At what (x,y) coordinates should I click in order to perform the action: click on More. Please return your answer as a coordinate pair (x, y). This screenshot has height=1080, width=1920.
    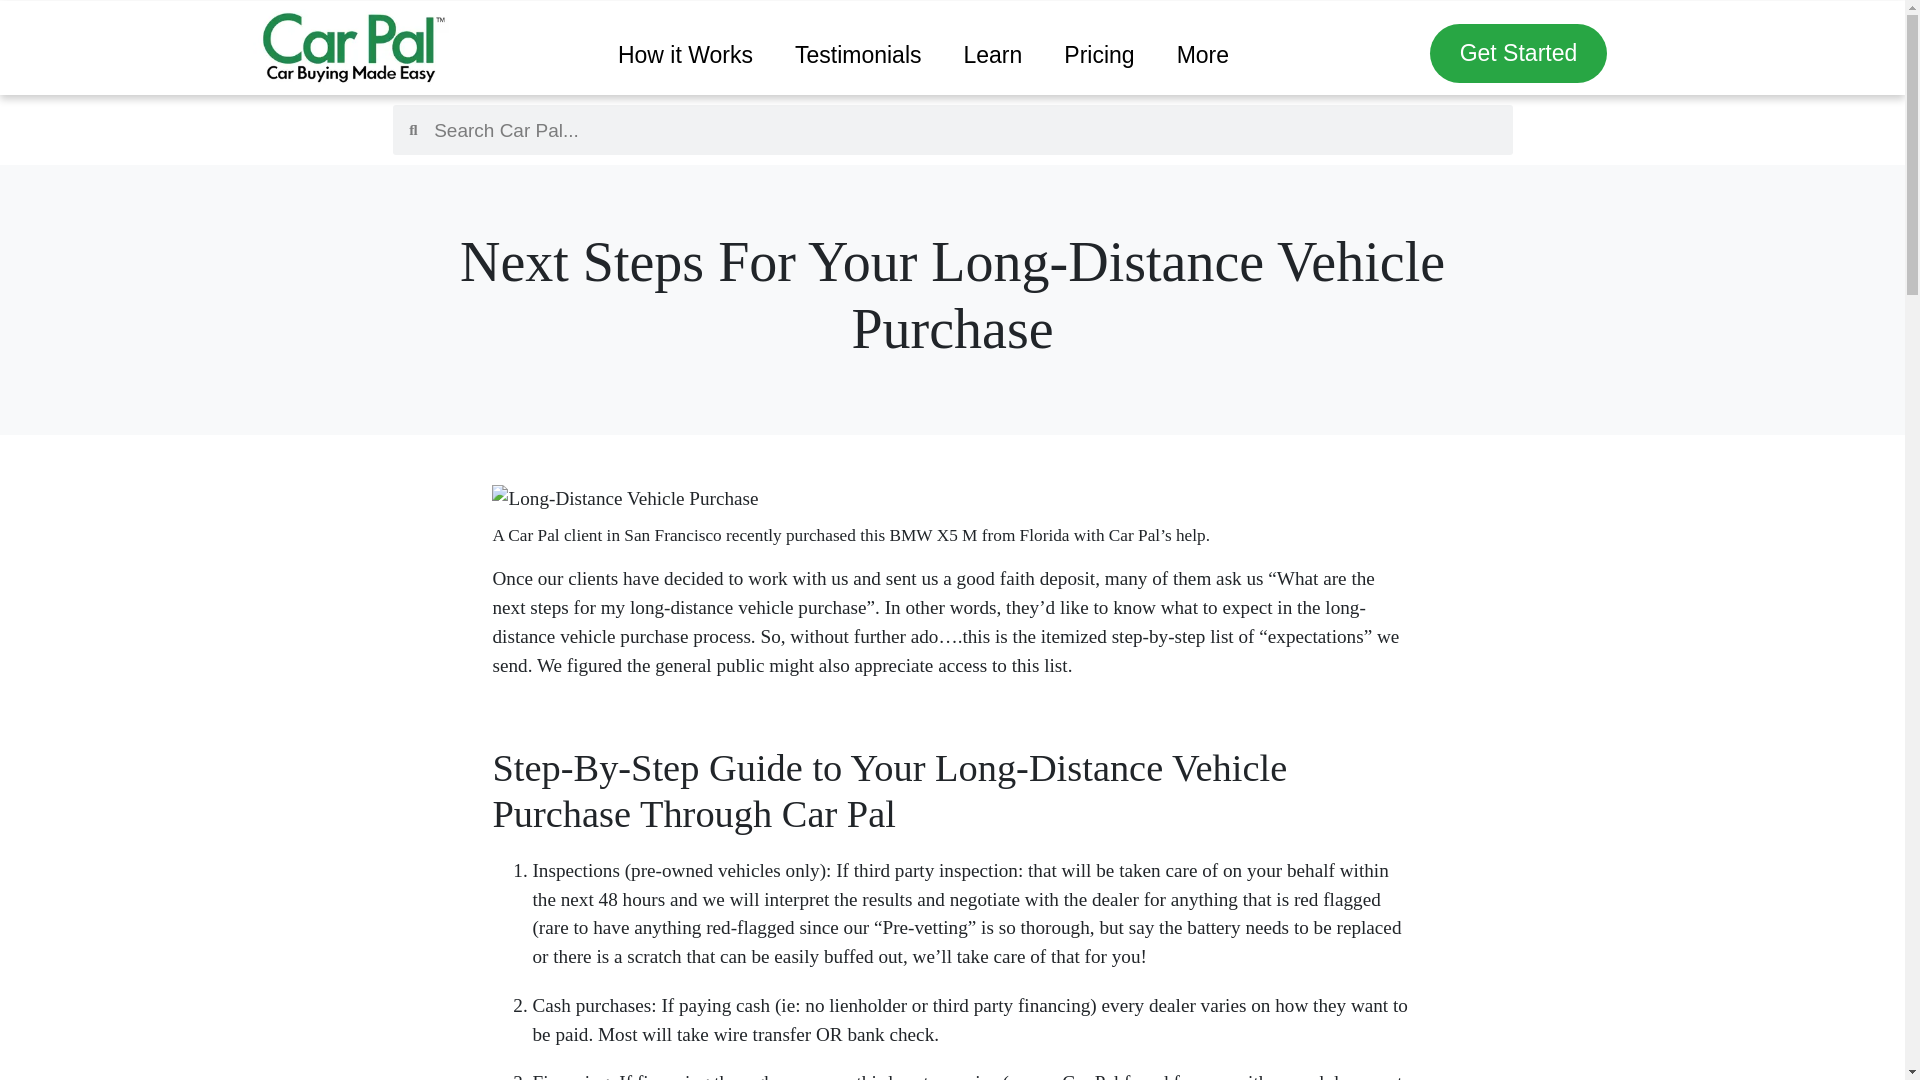
    Looking at the image, I should click on (1203, 56).